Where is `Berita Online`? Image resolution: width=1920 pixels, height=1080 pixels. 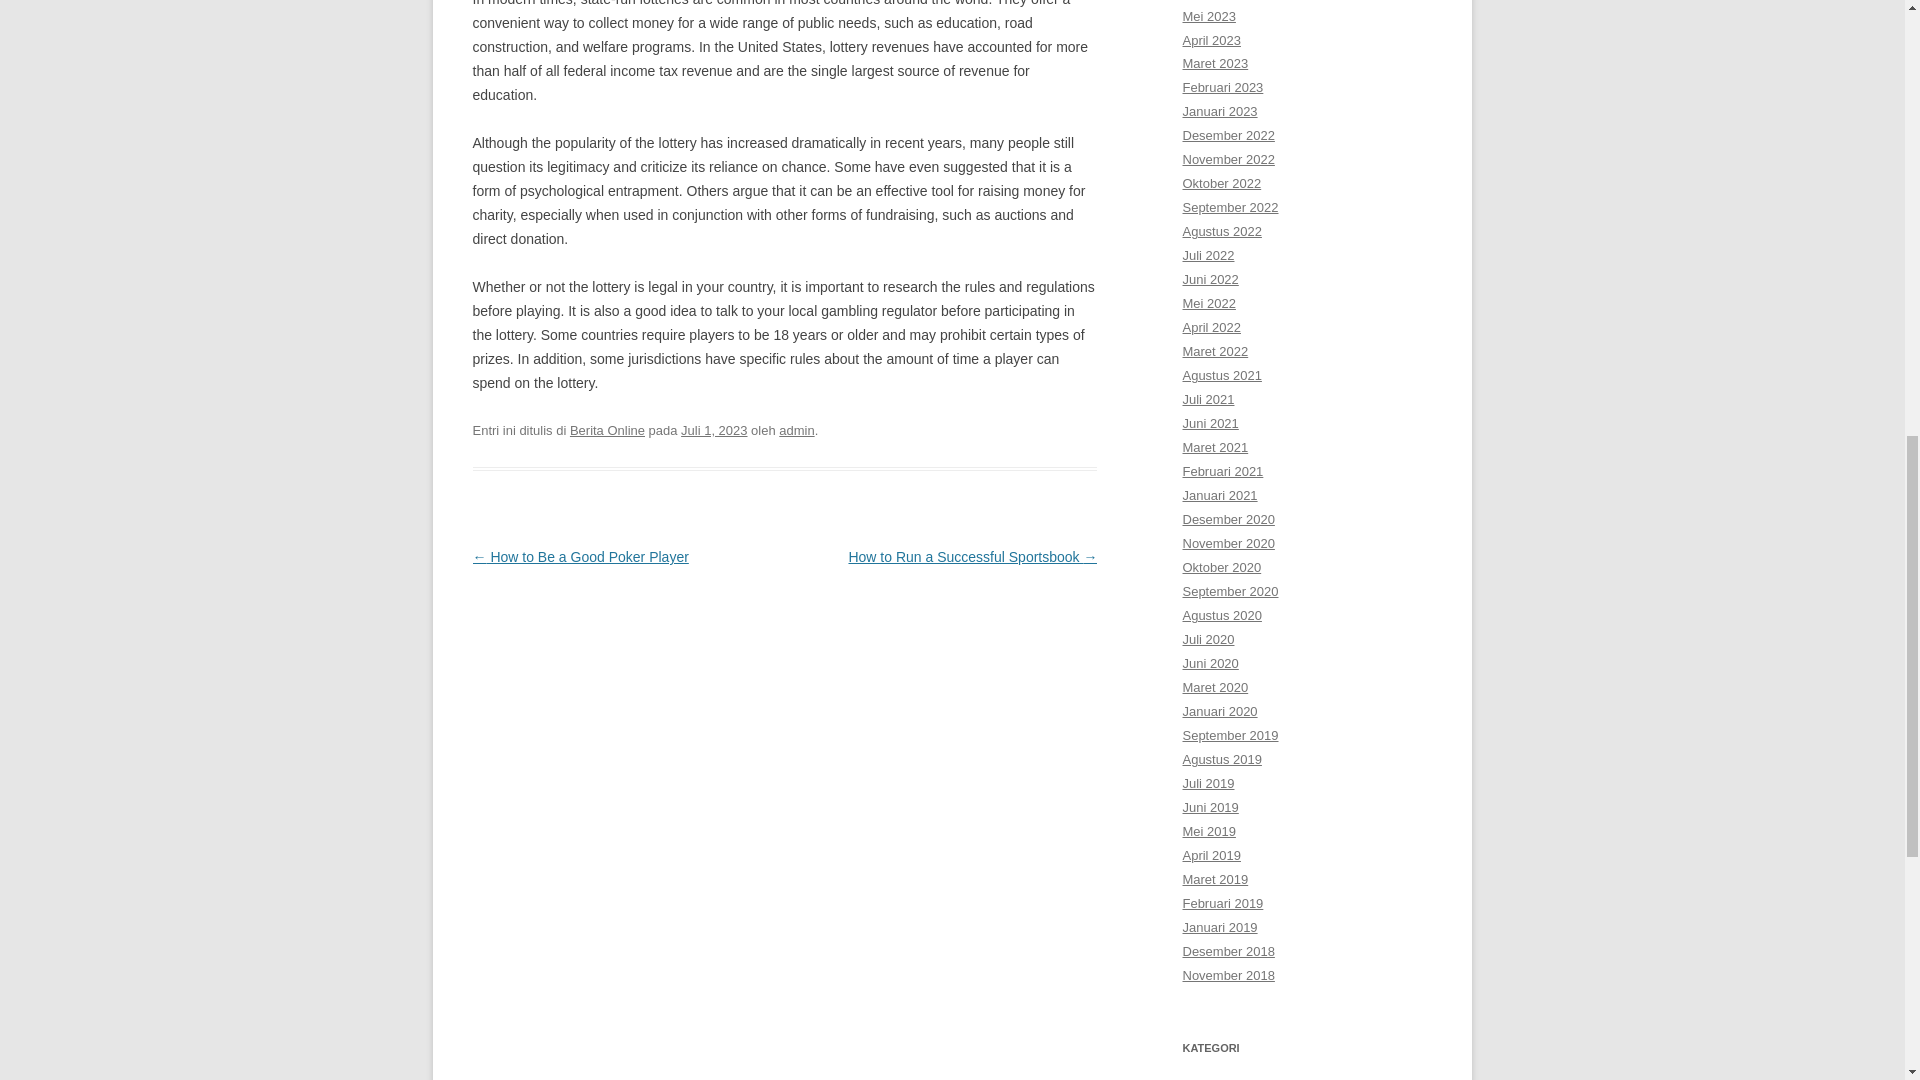
Berita Online is located at coordinates (608, 430).